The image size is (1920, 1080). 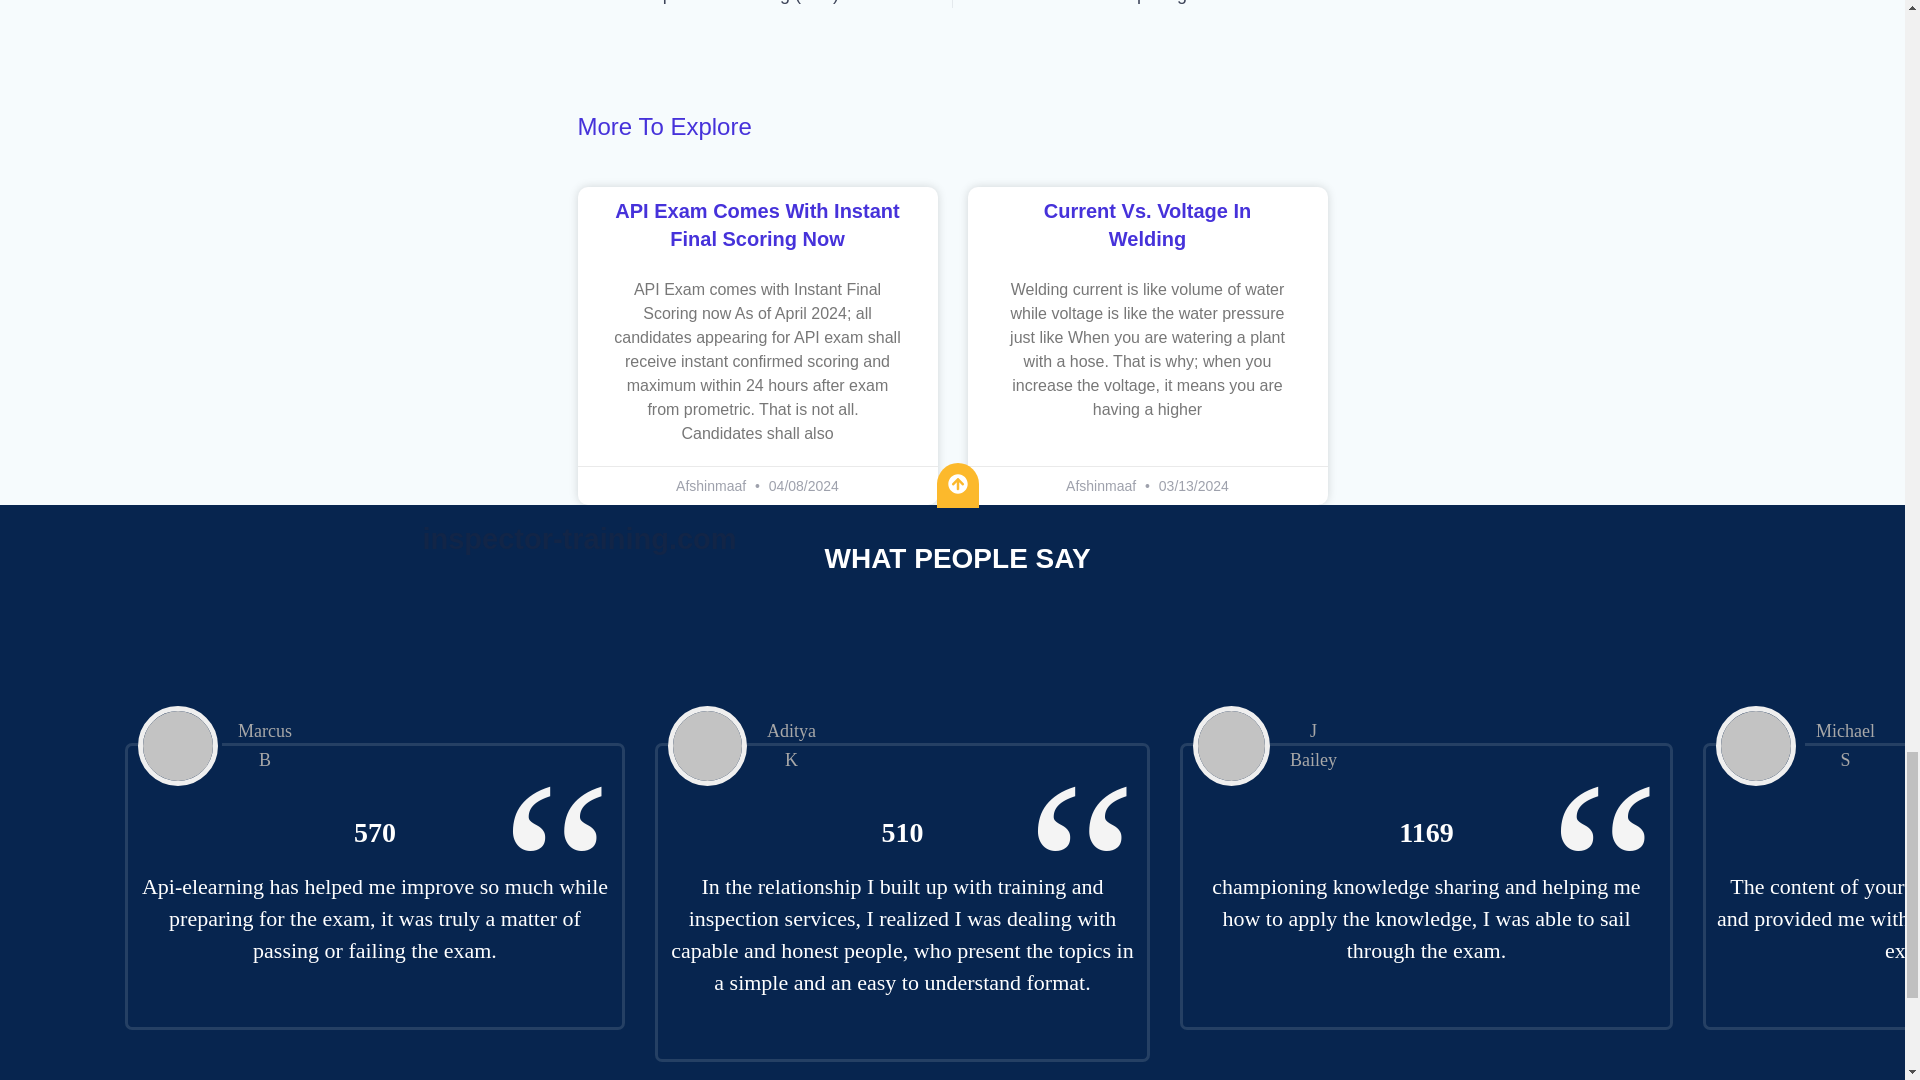 I want to click on JBB, so click(x=1230, y=746).